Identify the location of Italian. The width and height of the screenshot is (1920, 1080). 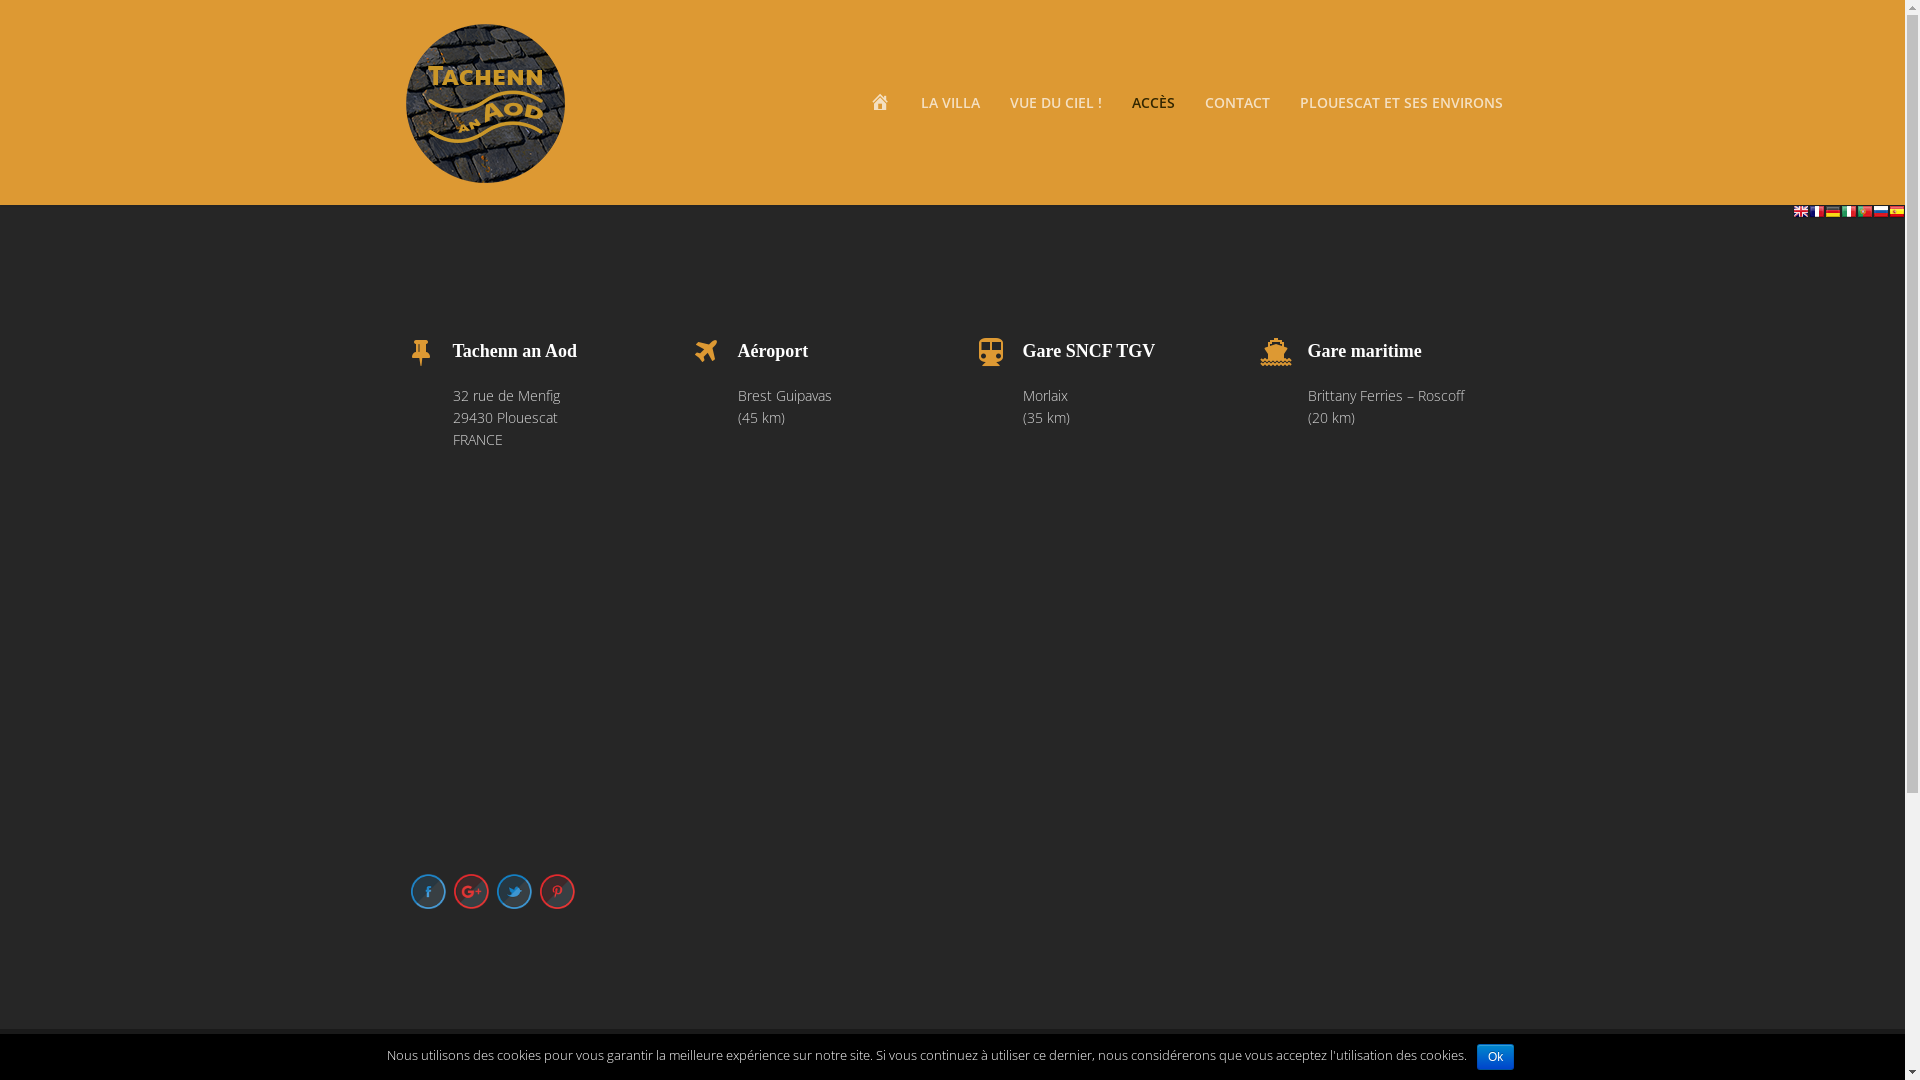
(1849, 216).